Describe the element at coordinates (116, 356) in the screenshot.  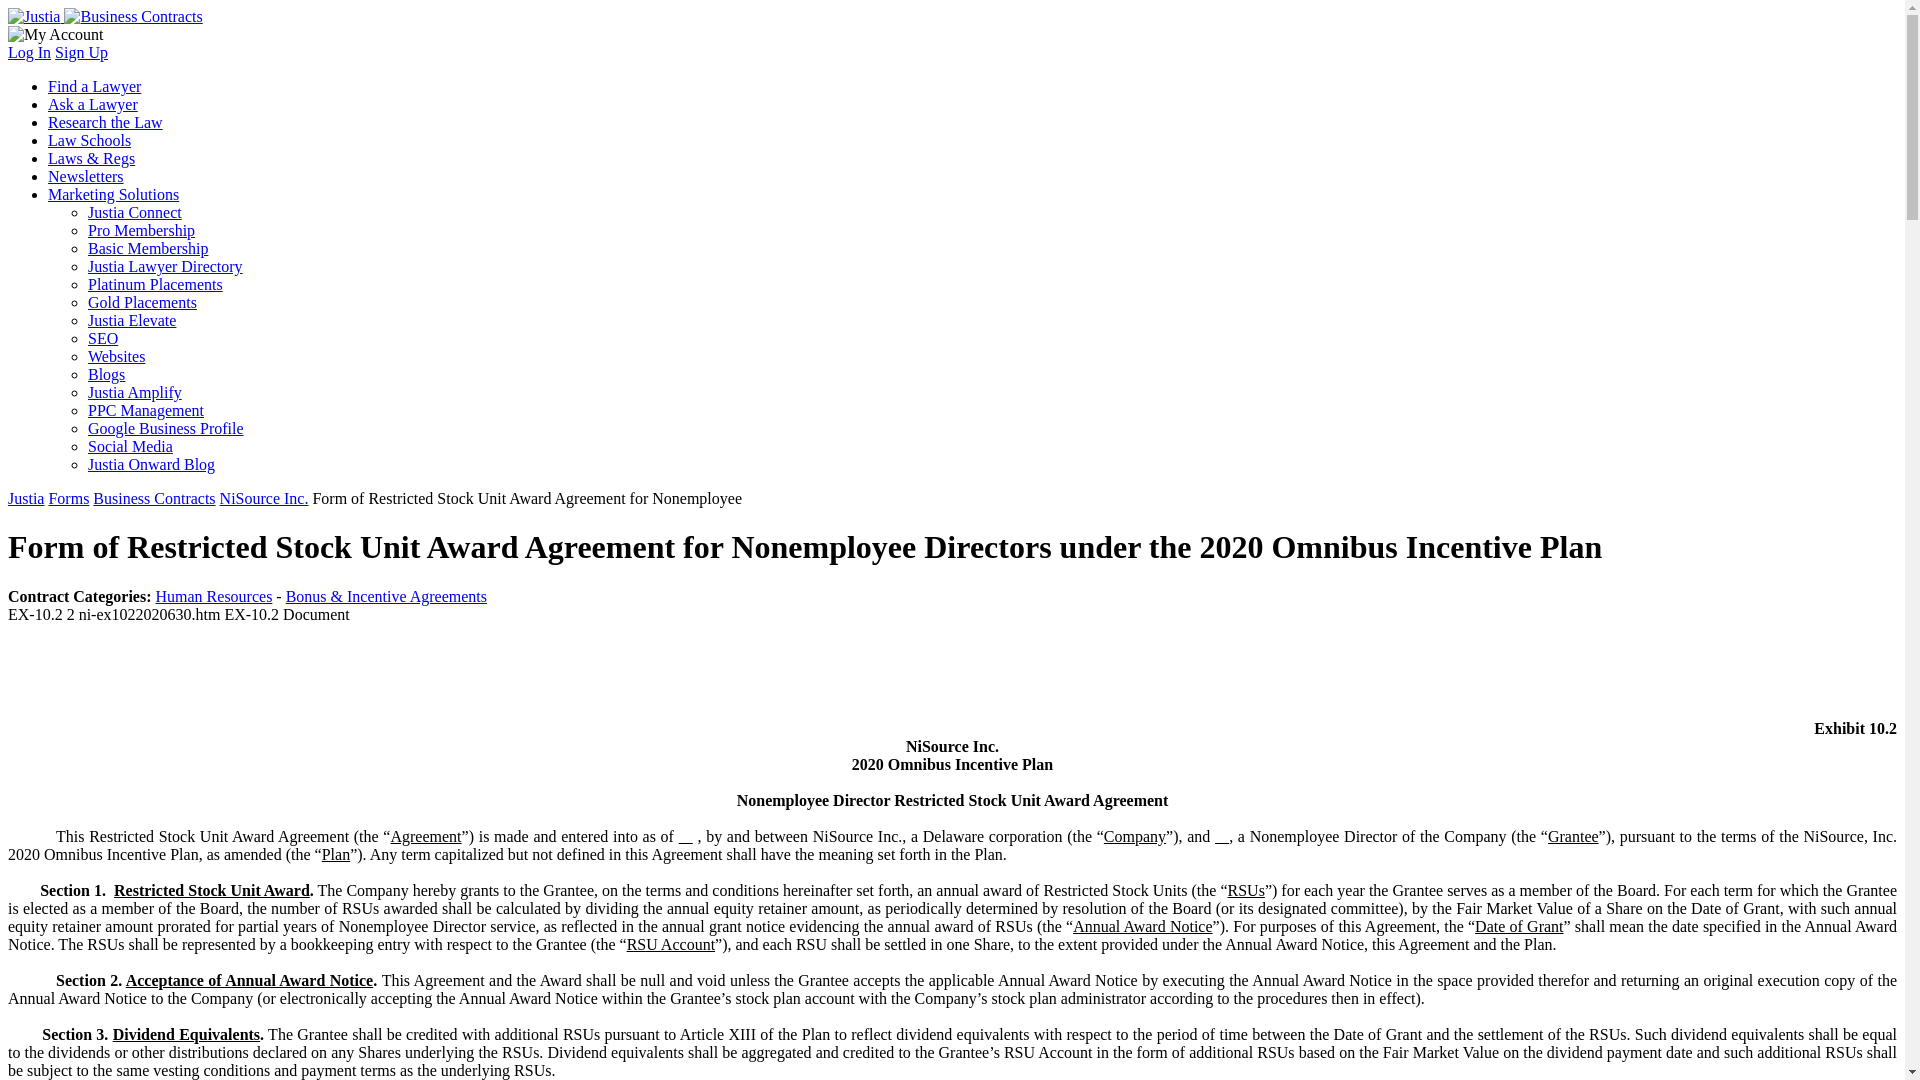
I see `Websites` at that location.